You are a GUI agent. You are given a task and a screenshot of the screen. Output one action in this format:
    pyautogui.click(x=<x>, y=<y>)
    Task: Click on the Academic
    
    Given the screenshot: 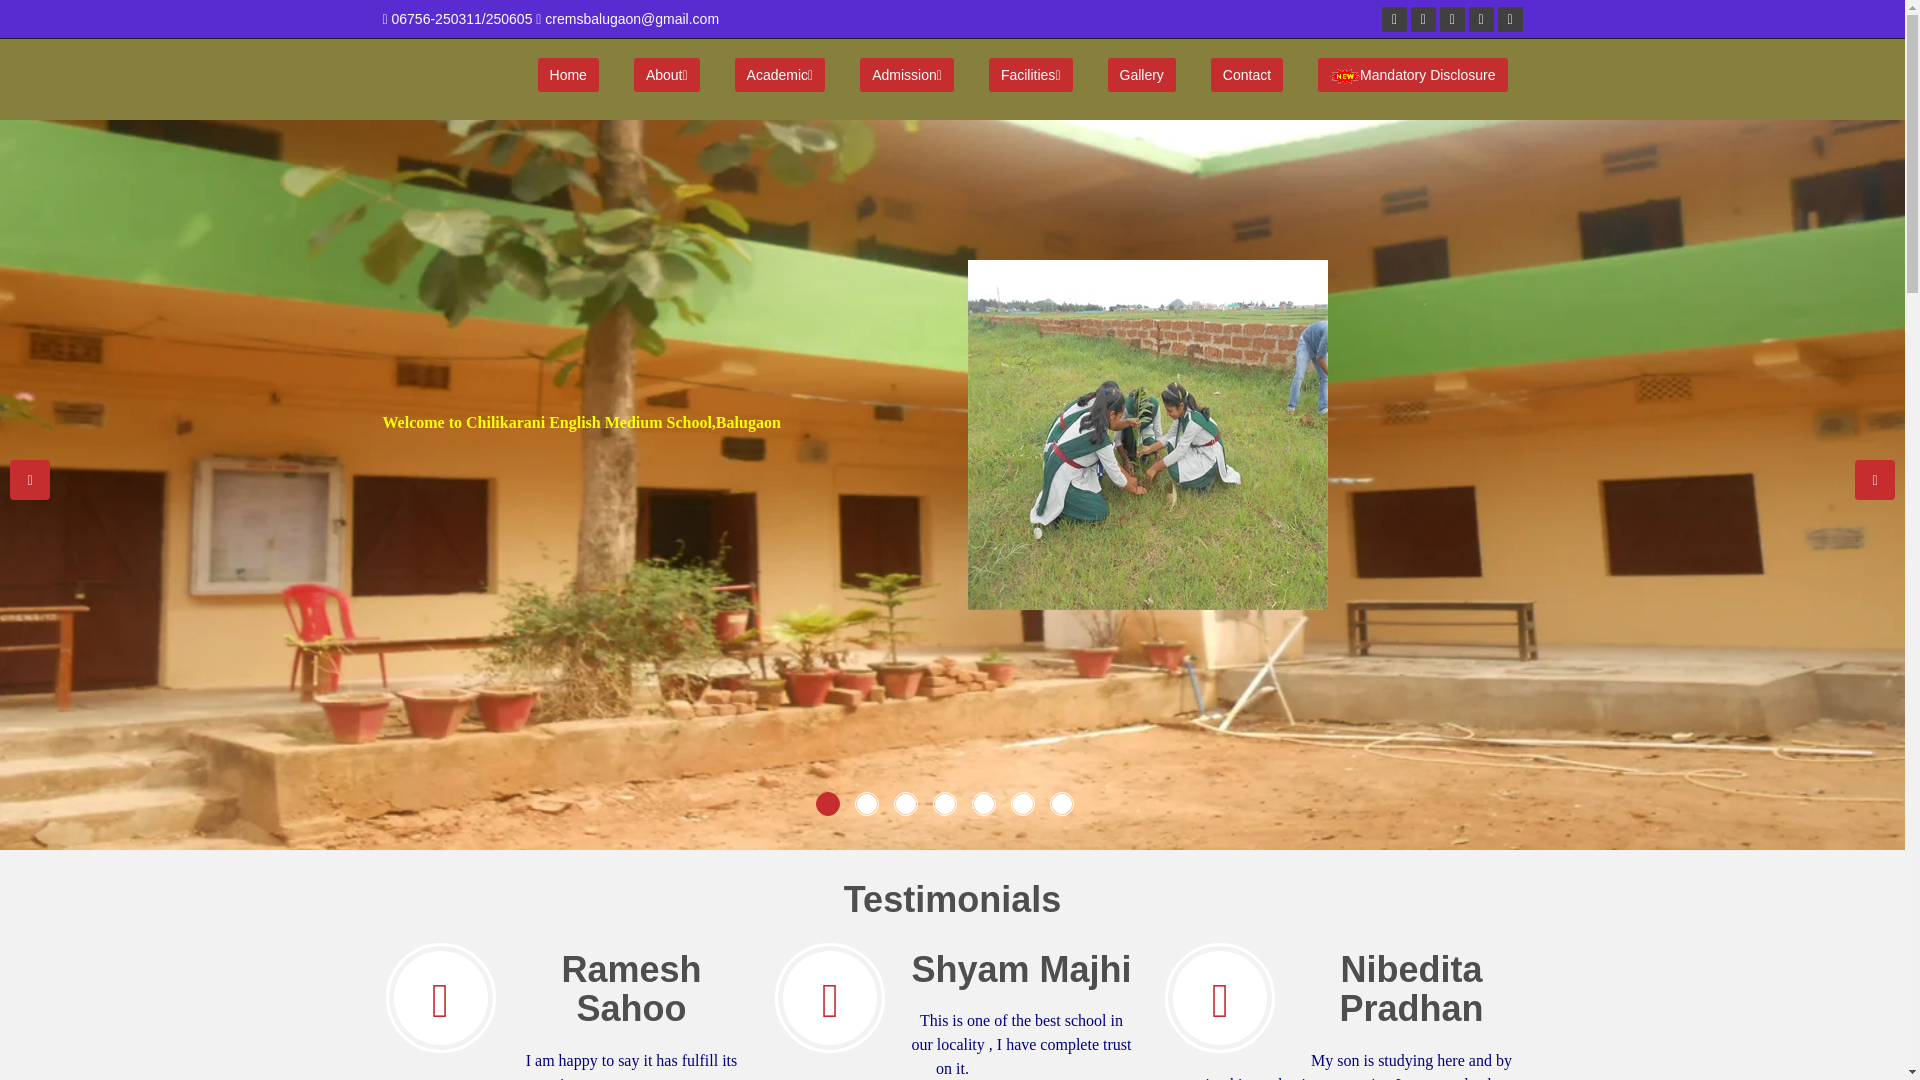 What is the action you would take?
    pyautogui.click(x=780, y=74)
    